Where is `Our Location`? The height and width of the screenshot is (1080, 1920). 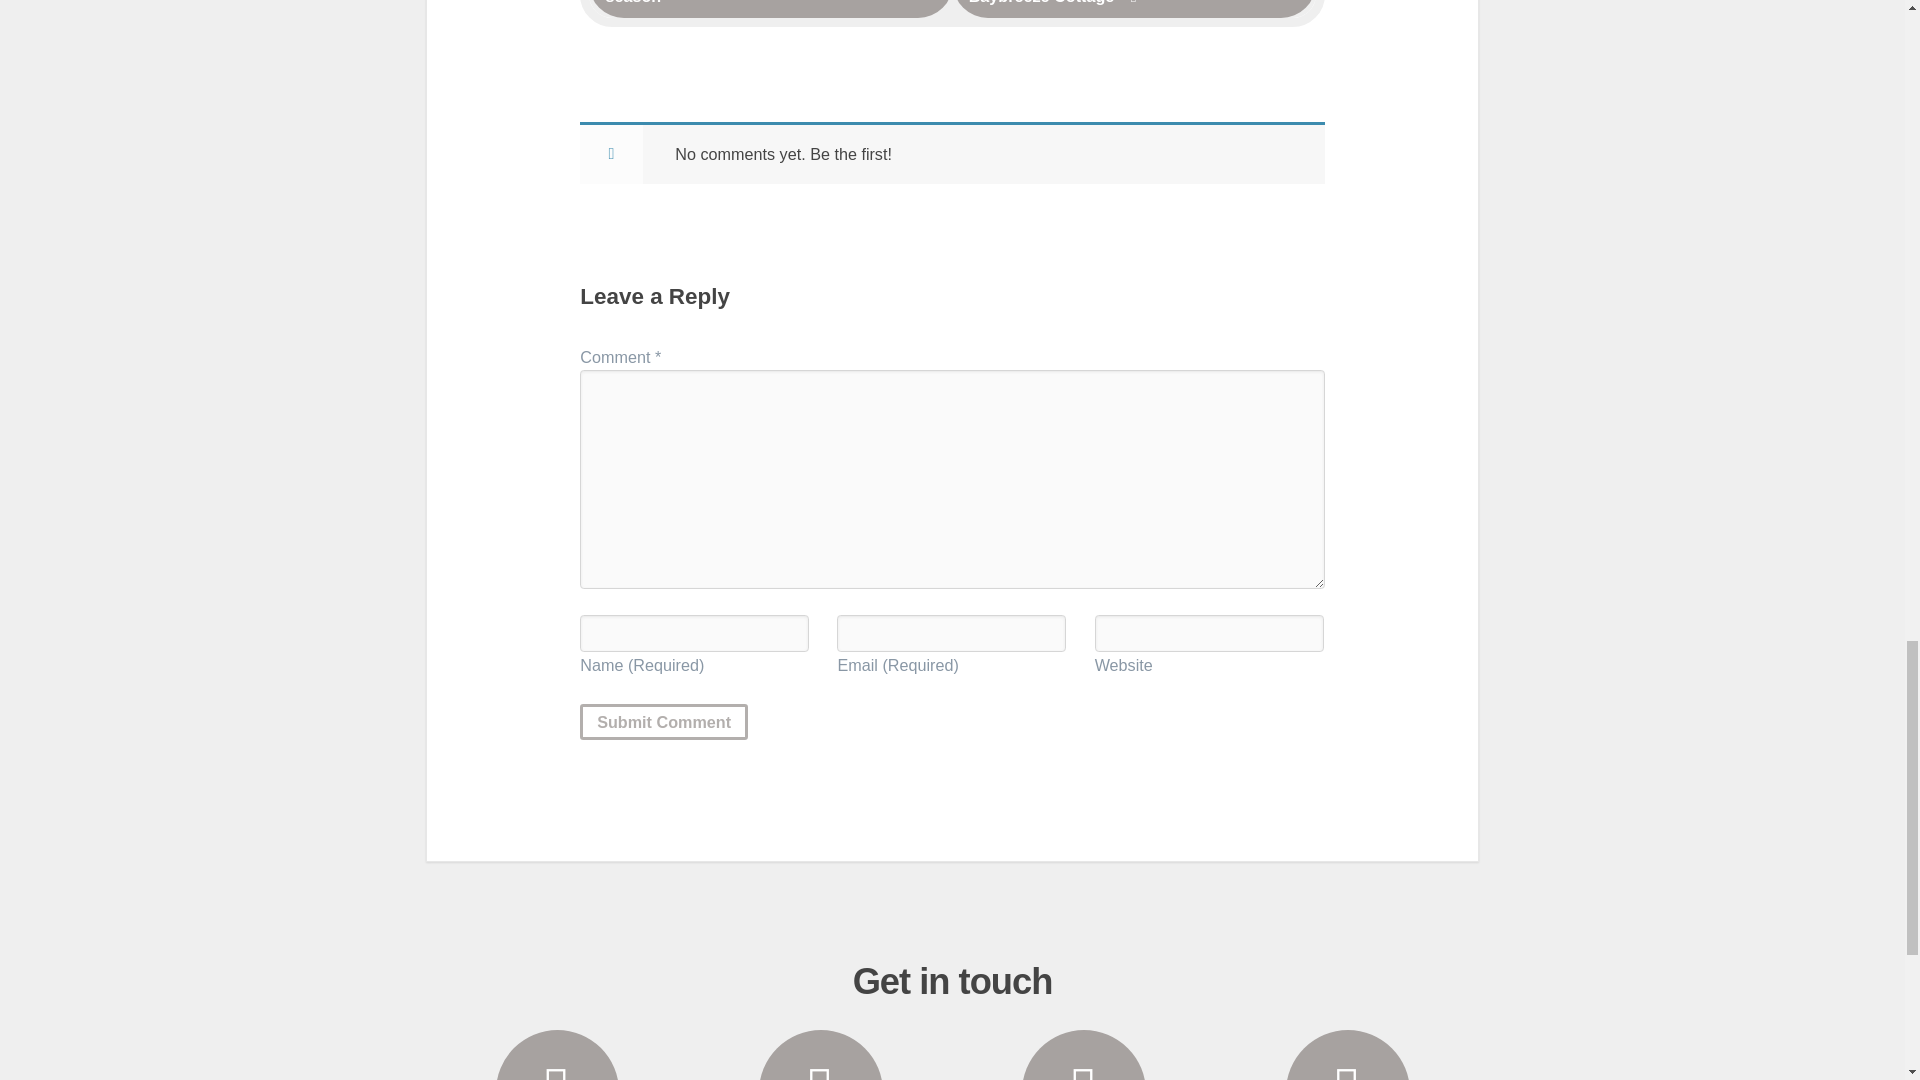
Our Location is located at coordinates (1084, 1055).